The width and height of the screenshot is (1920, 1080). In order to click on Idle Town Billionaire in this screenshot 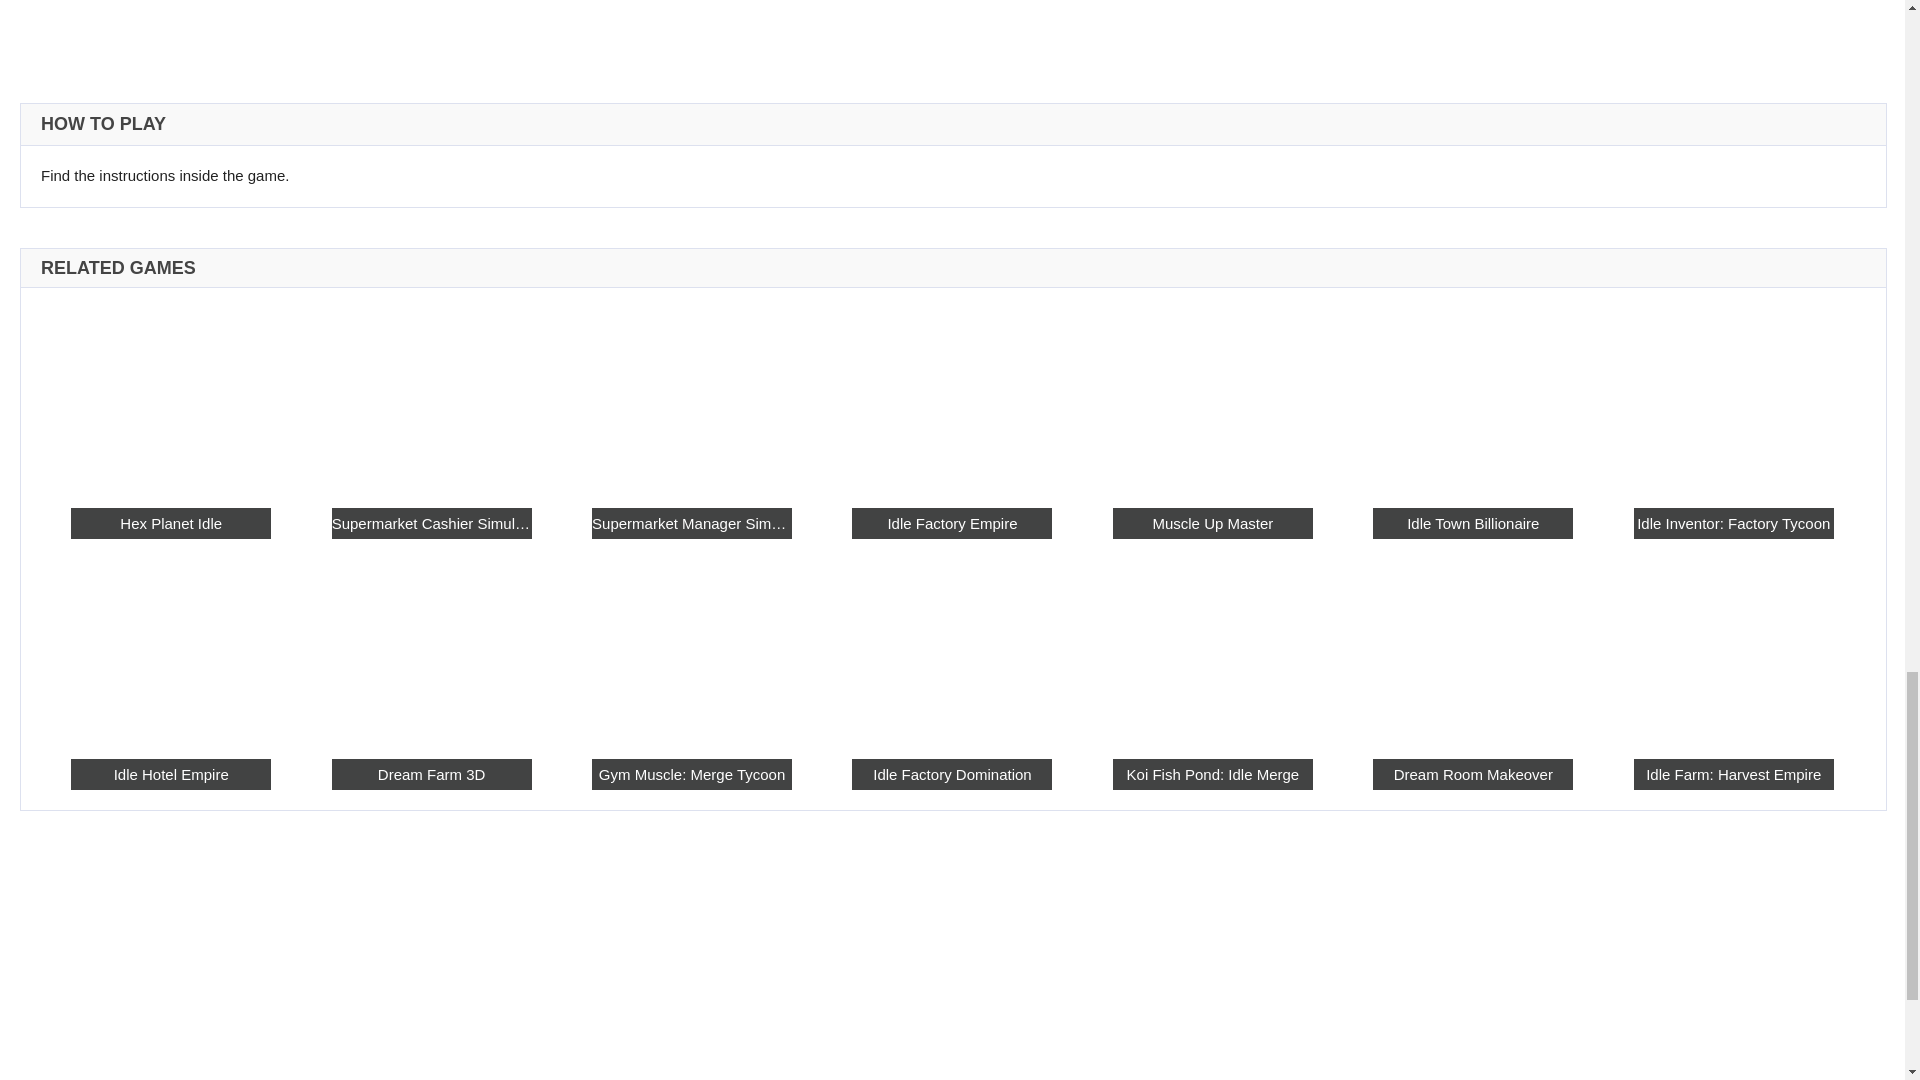, I will do `click(1472, 396)`.